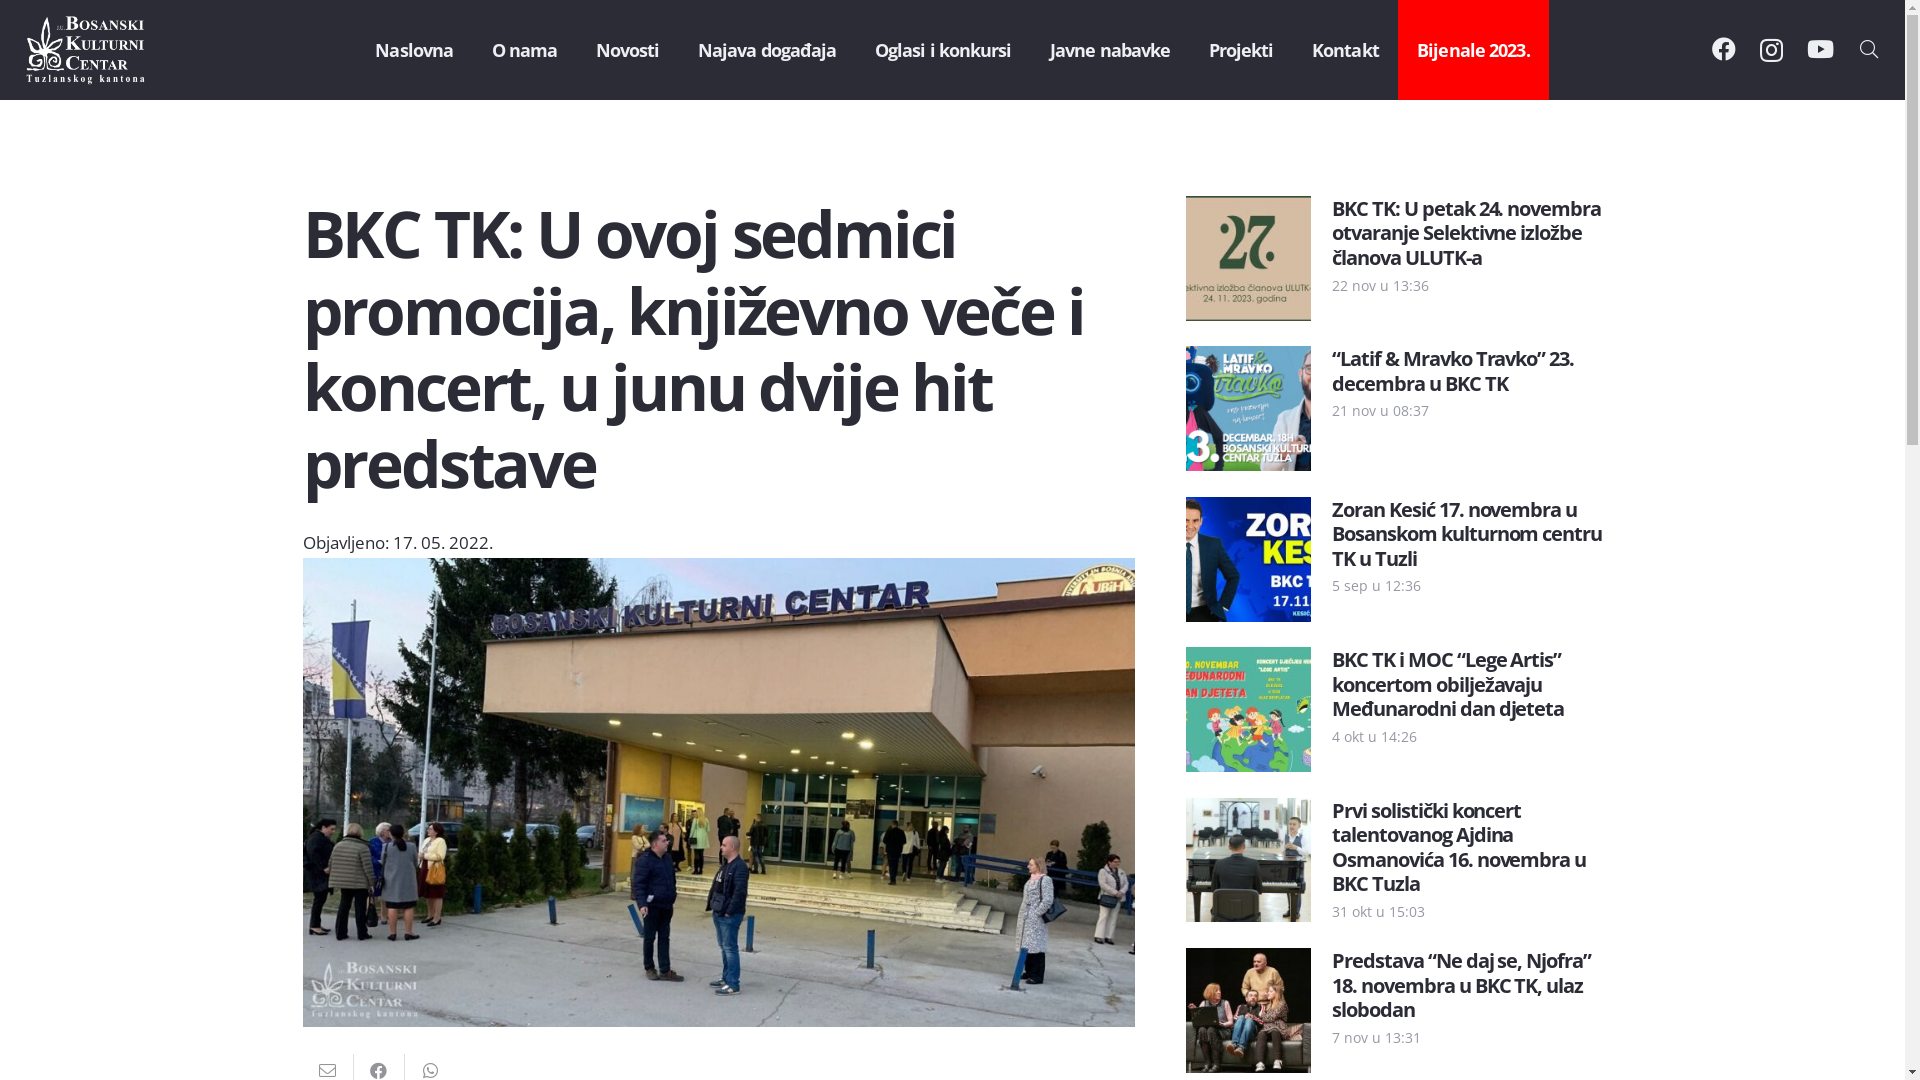 The image size is (1920, 1080). What do you see at coordinates (1820, 49) in the screenshot?
I see `YouTube` at bounding box center [1820, 49].